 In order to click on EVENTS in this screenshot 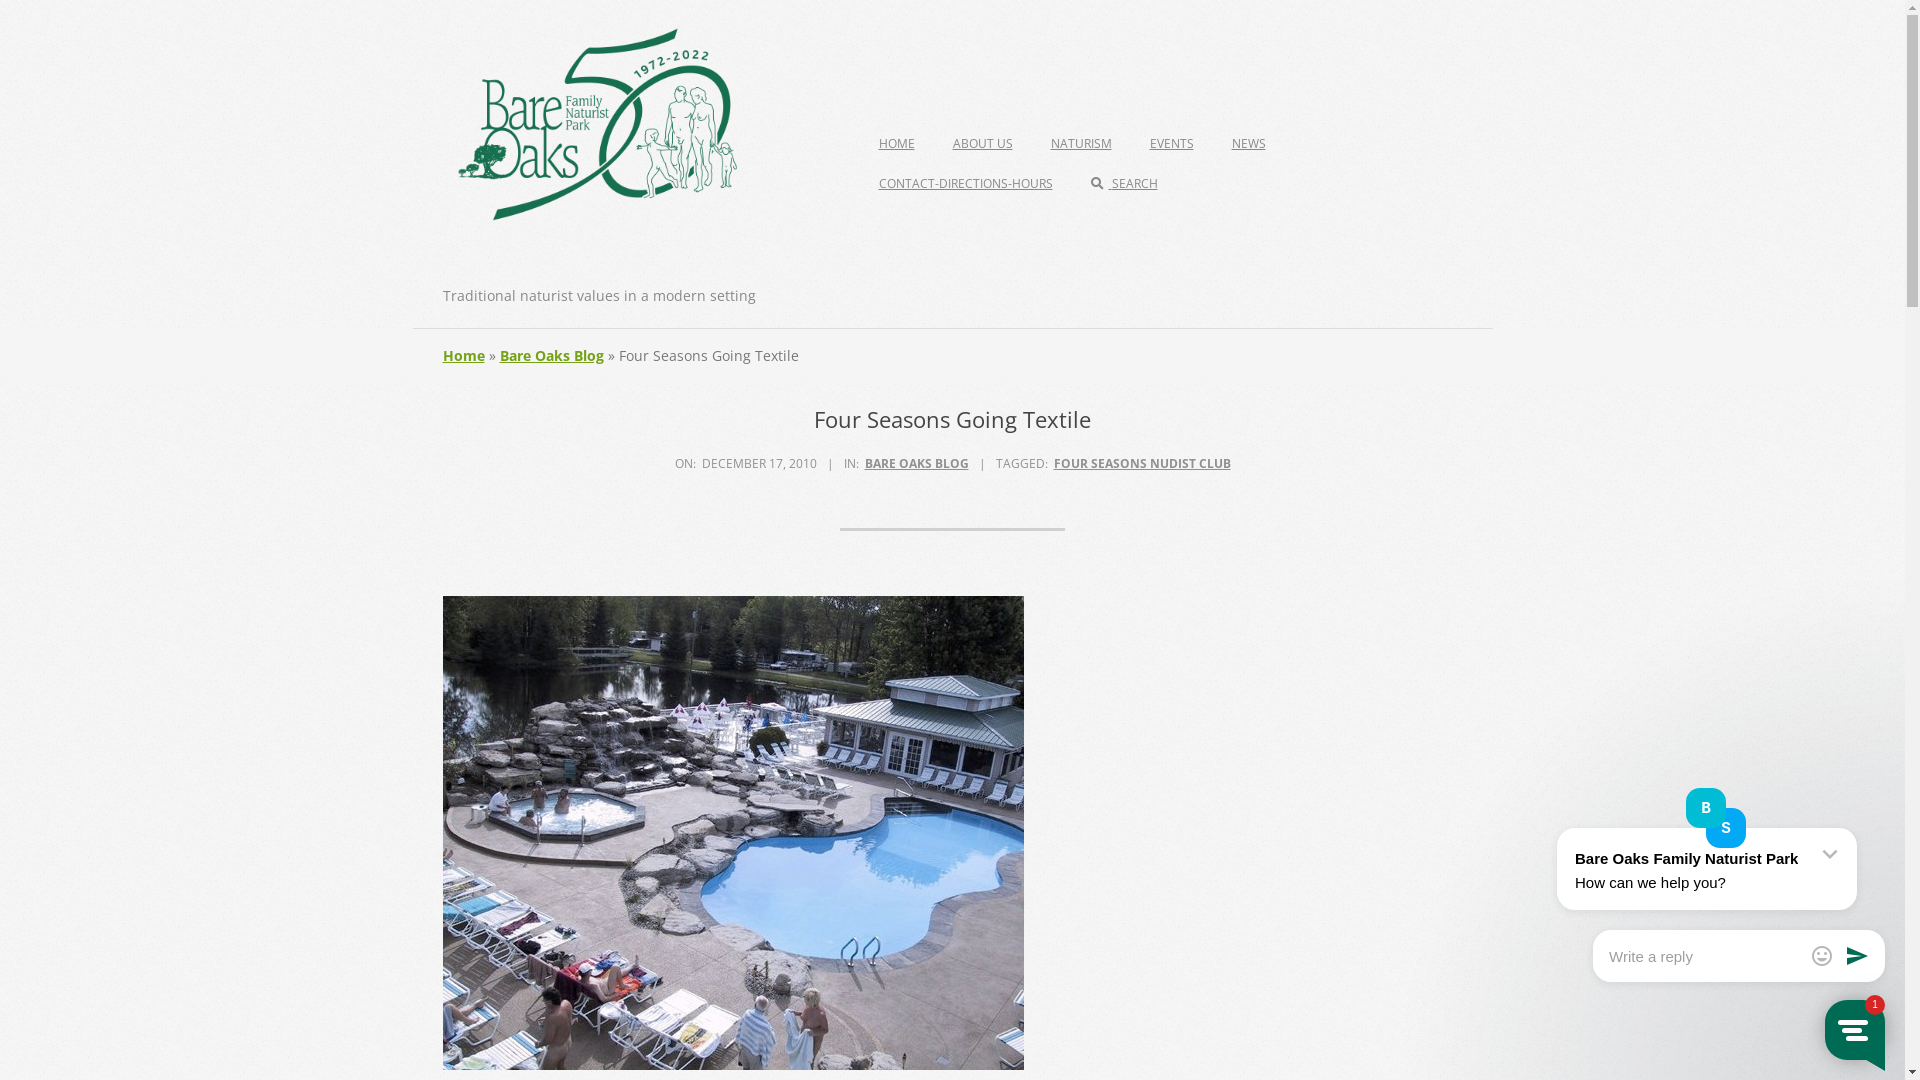, I will do `click(1172, 144)`.